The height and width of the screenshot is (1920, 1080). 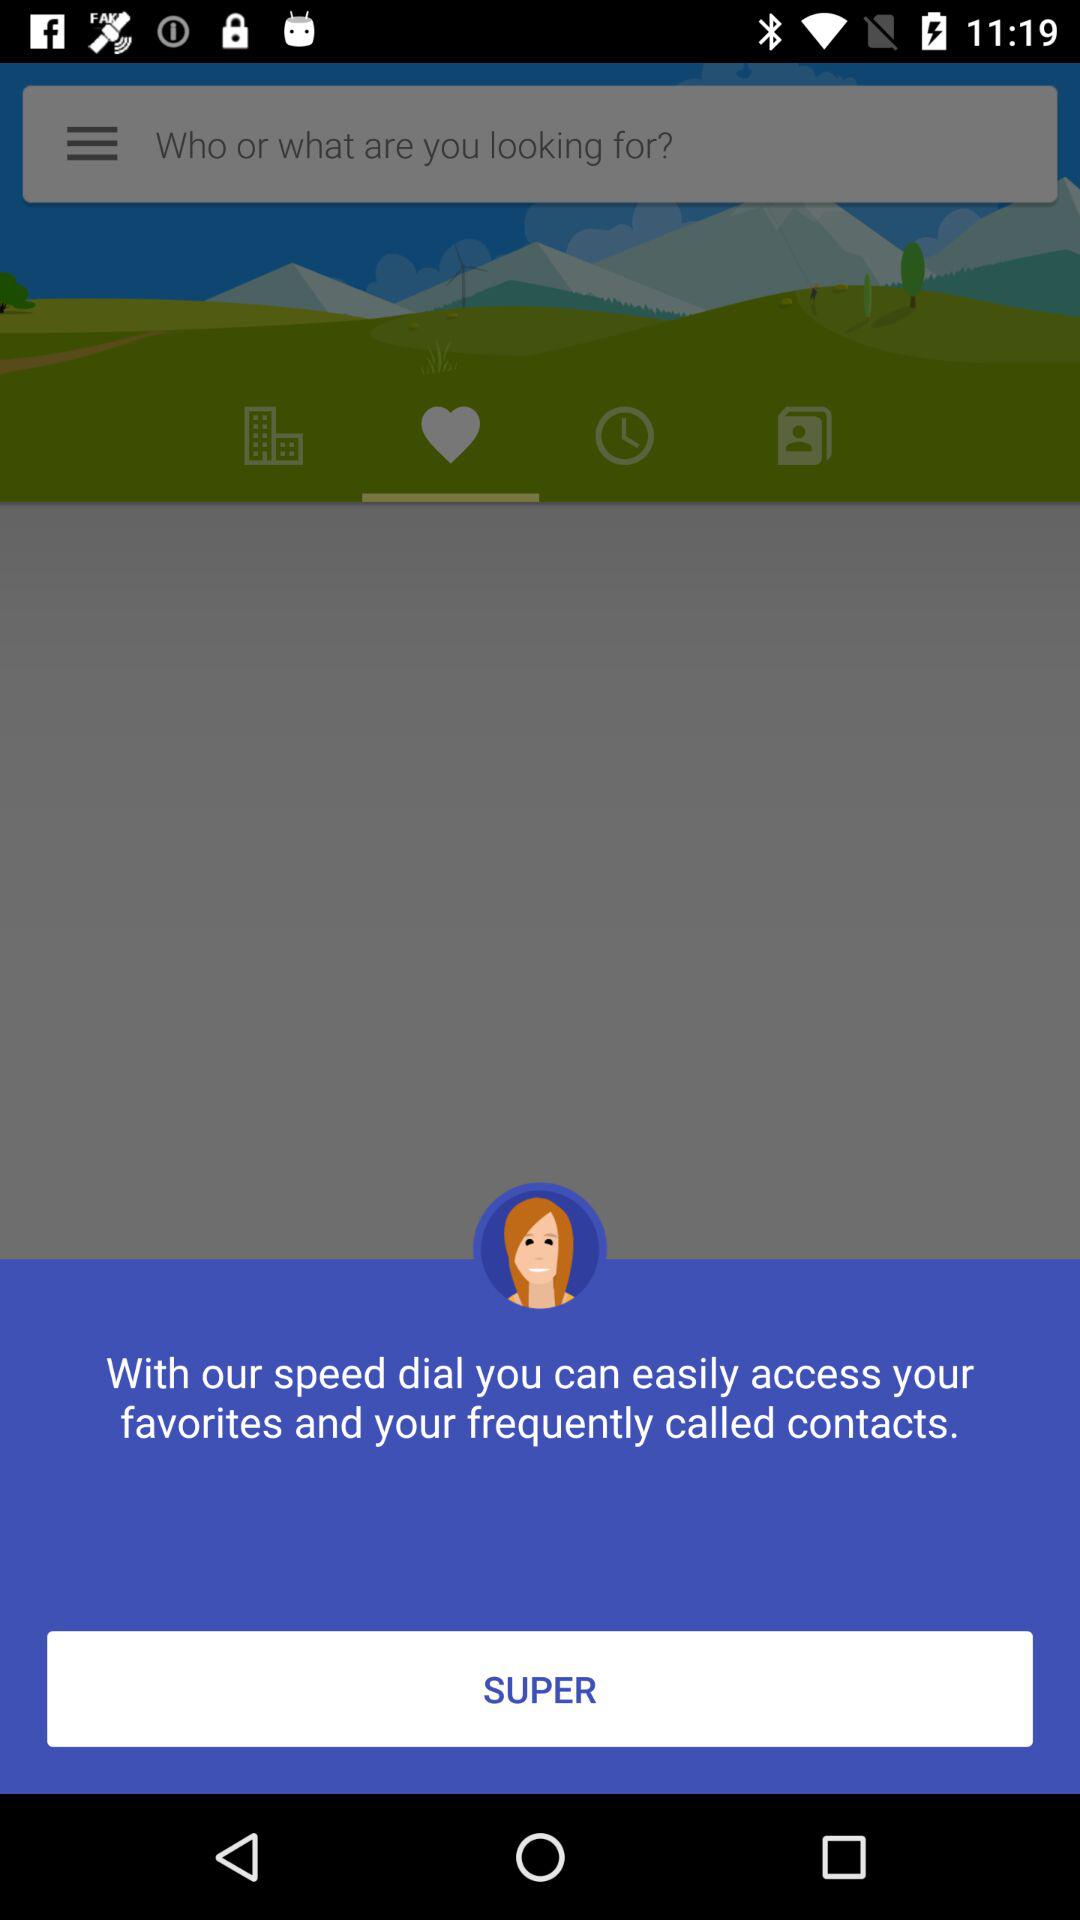 What do you see at coordinates (804, 436) in the screenshot?
I see `select the right most contacts option available` at bounding box center [804, 436].